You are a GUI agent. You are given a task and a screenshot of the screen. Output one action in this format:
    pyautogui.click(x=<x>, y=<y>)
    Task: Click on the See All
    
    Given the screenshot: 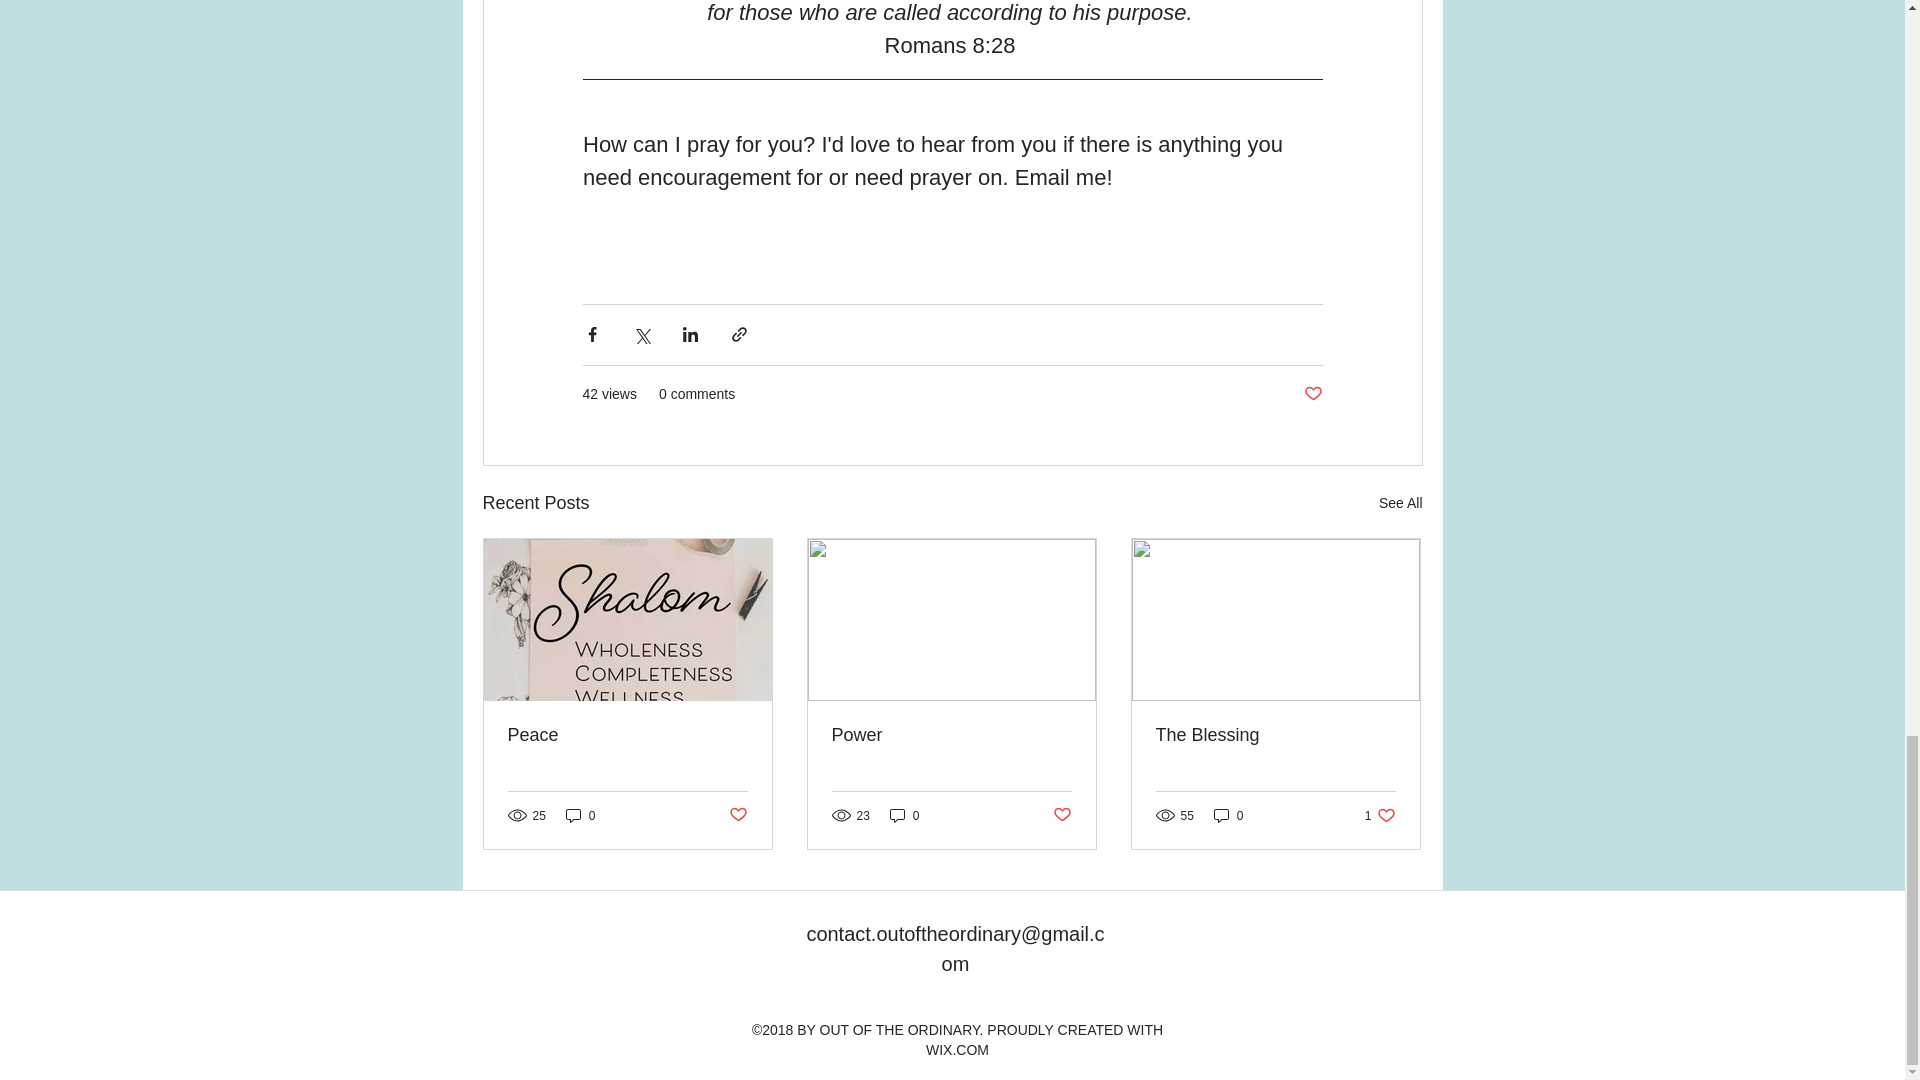 What is the action you would take?
    pyautogui.click(x=1400, y=504)
    